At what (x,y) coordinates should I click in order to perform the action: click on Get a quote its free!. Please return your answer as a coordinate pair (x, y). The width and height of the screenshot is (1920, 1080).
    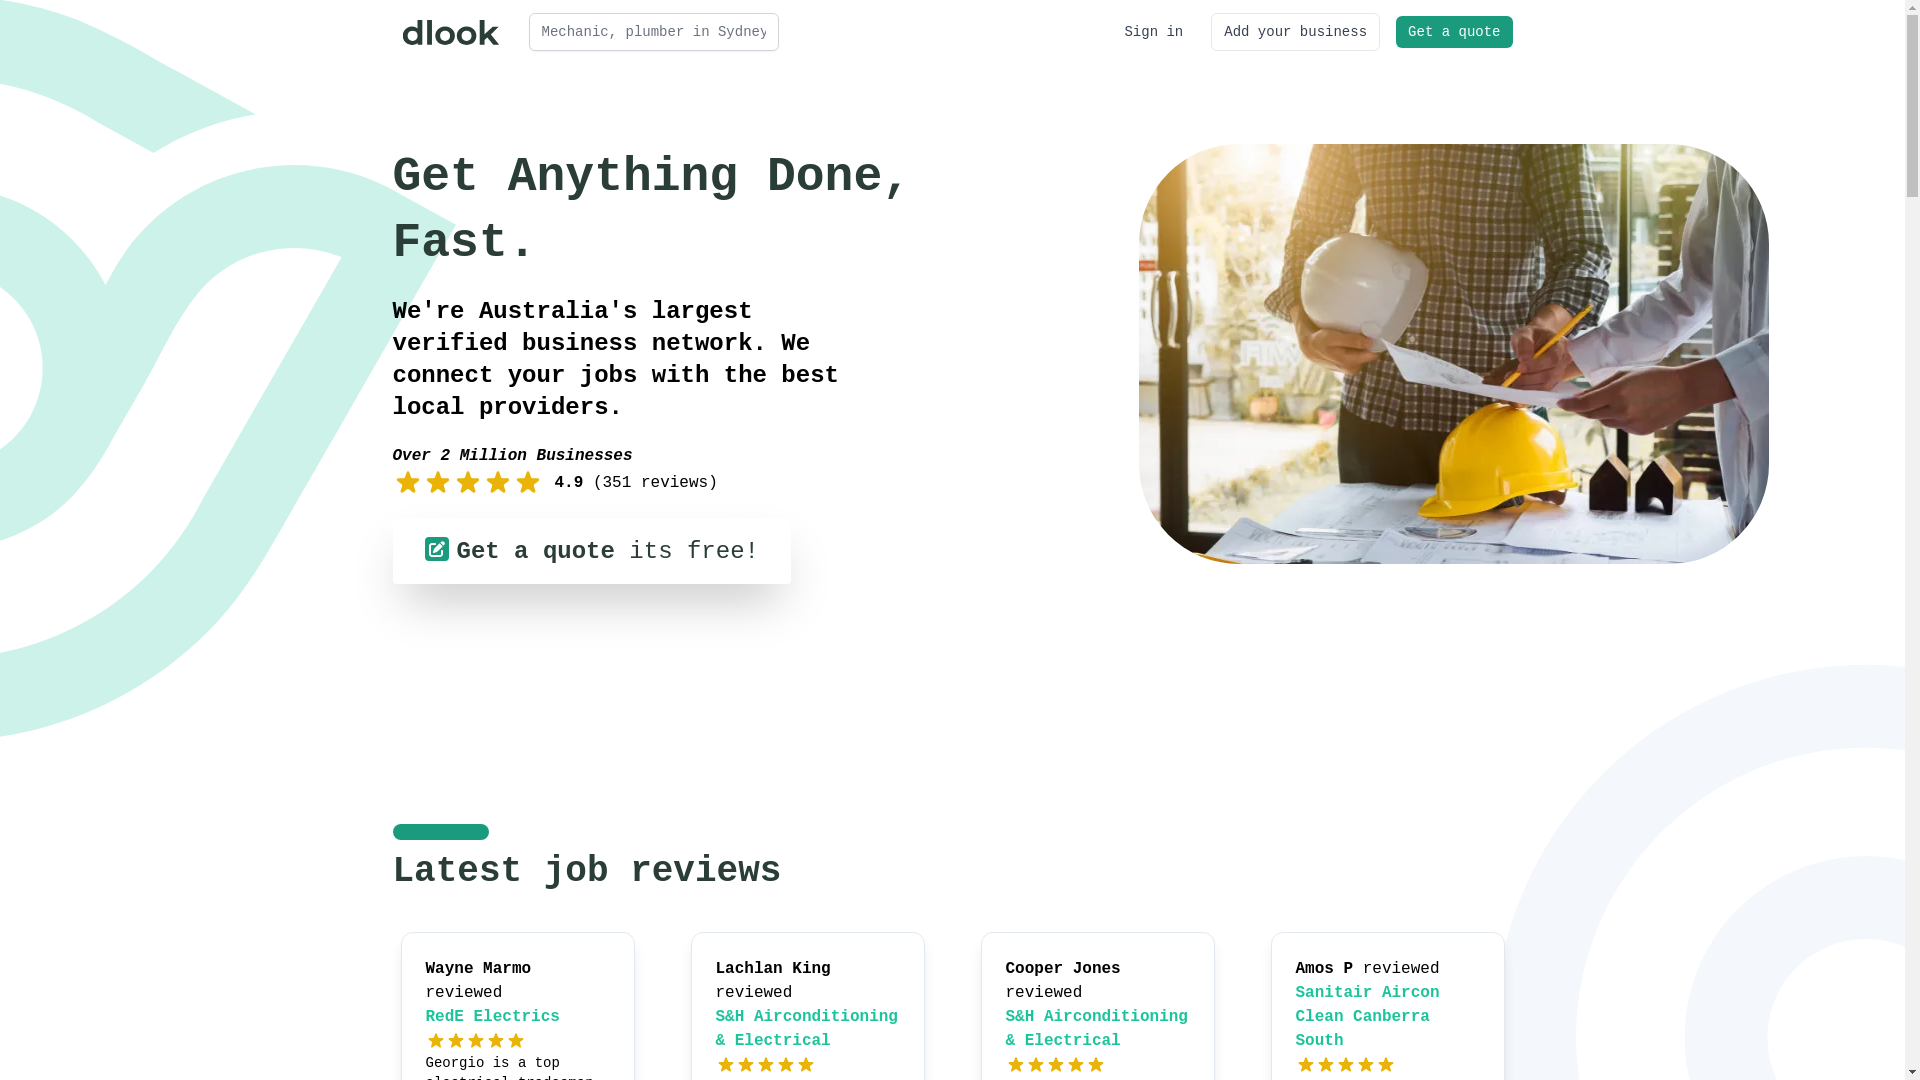
    Looking at the image, I should click on (591, 551).